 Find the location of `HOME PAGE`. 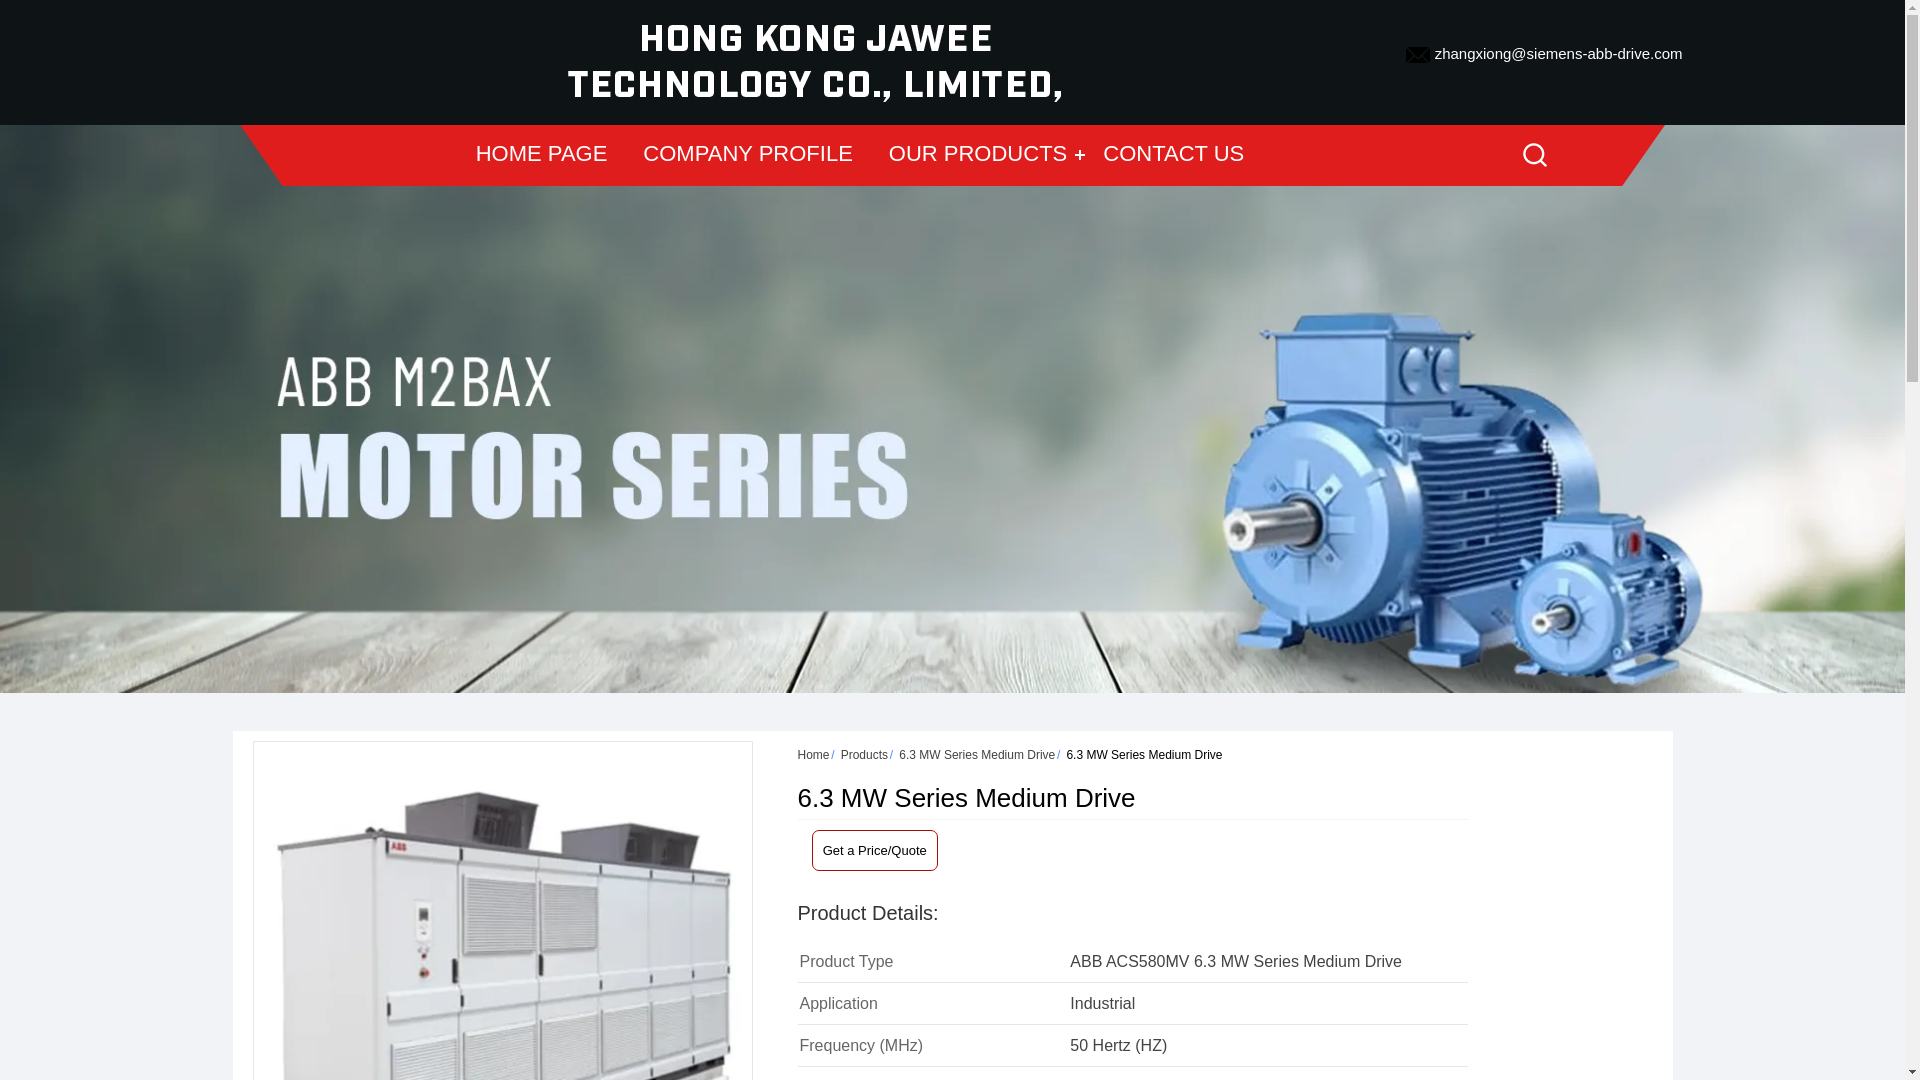

HOME PAGE is located at coordinates (542, 154).